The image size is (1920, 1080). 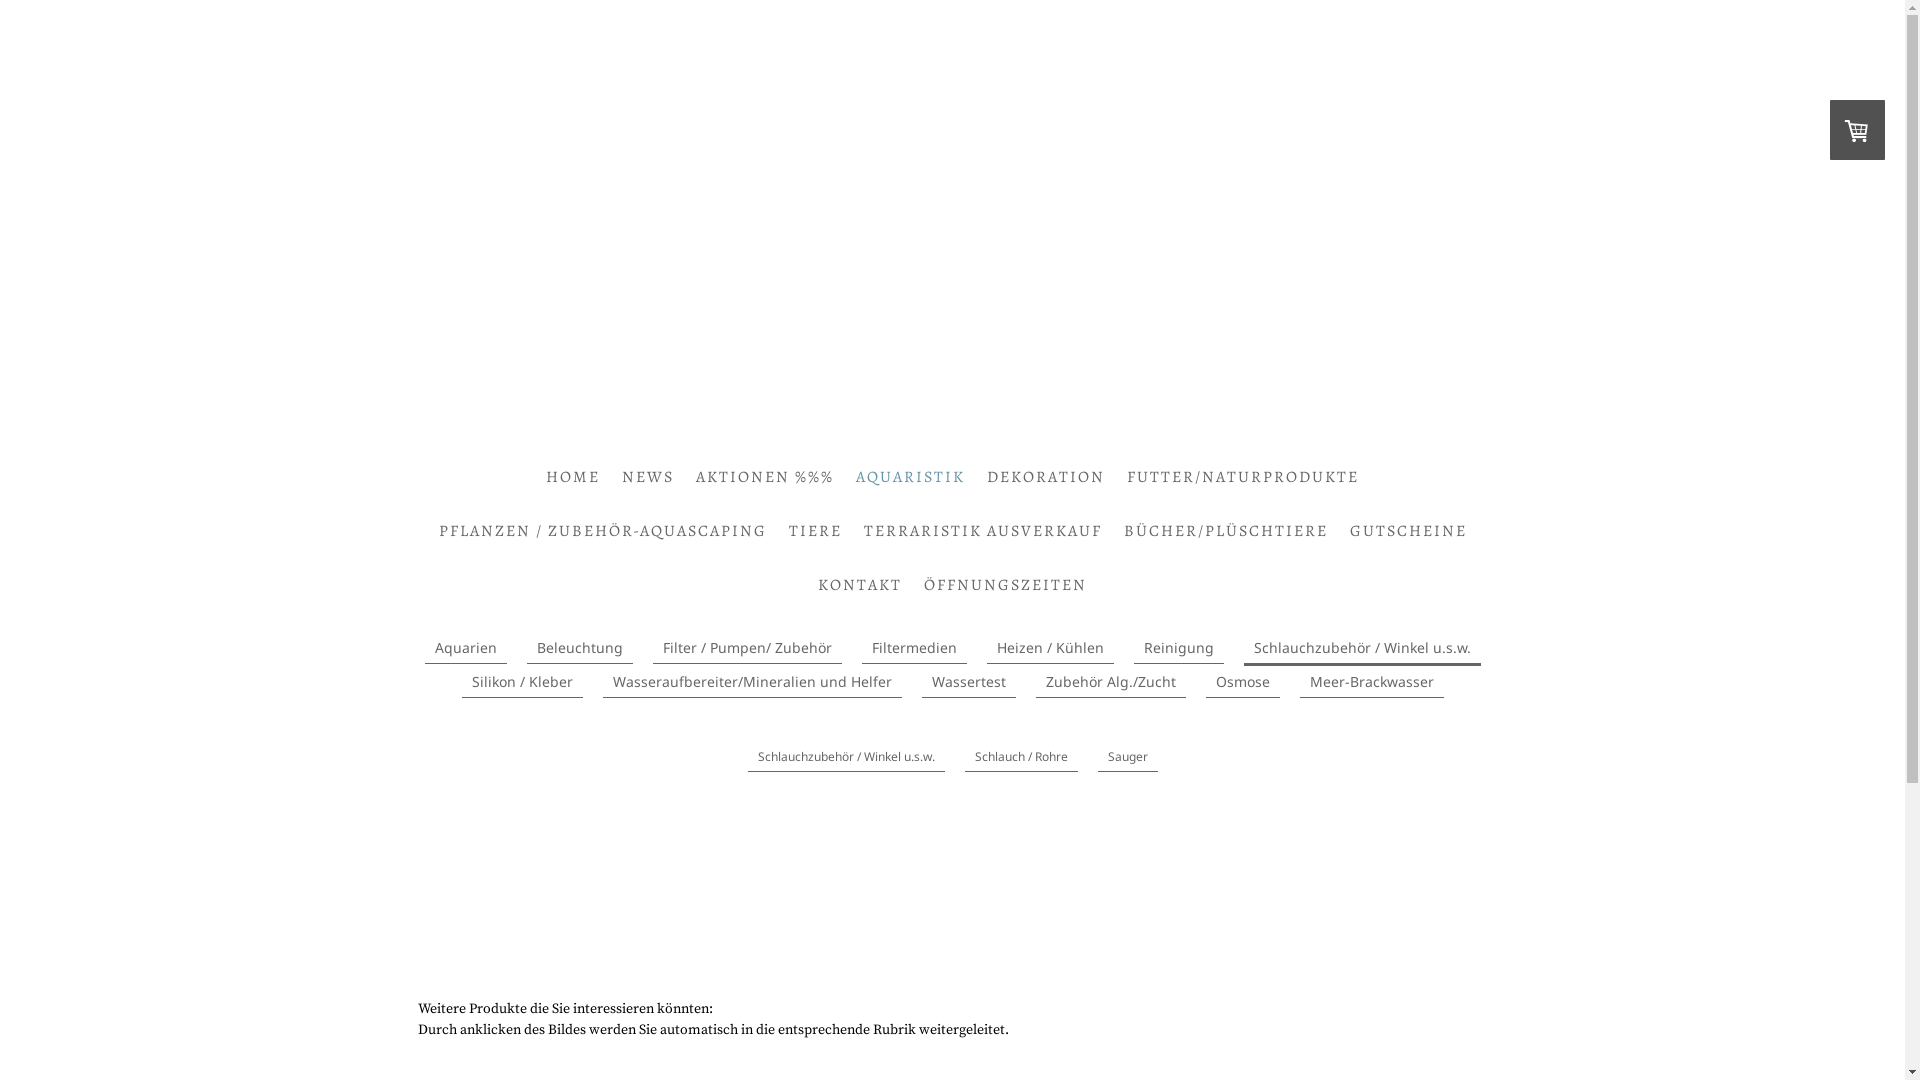 What do you see at coordinates (1020, 758) in the screenshot?
I see `Schlauch / Rohre` at bounding box center [1020, 758].